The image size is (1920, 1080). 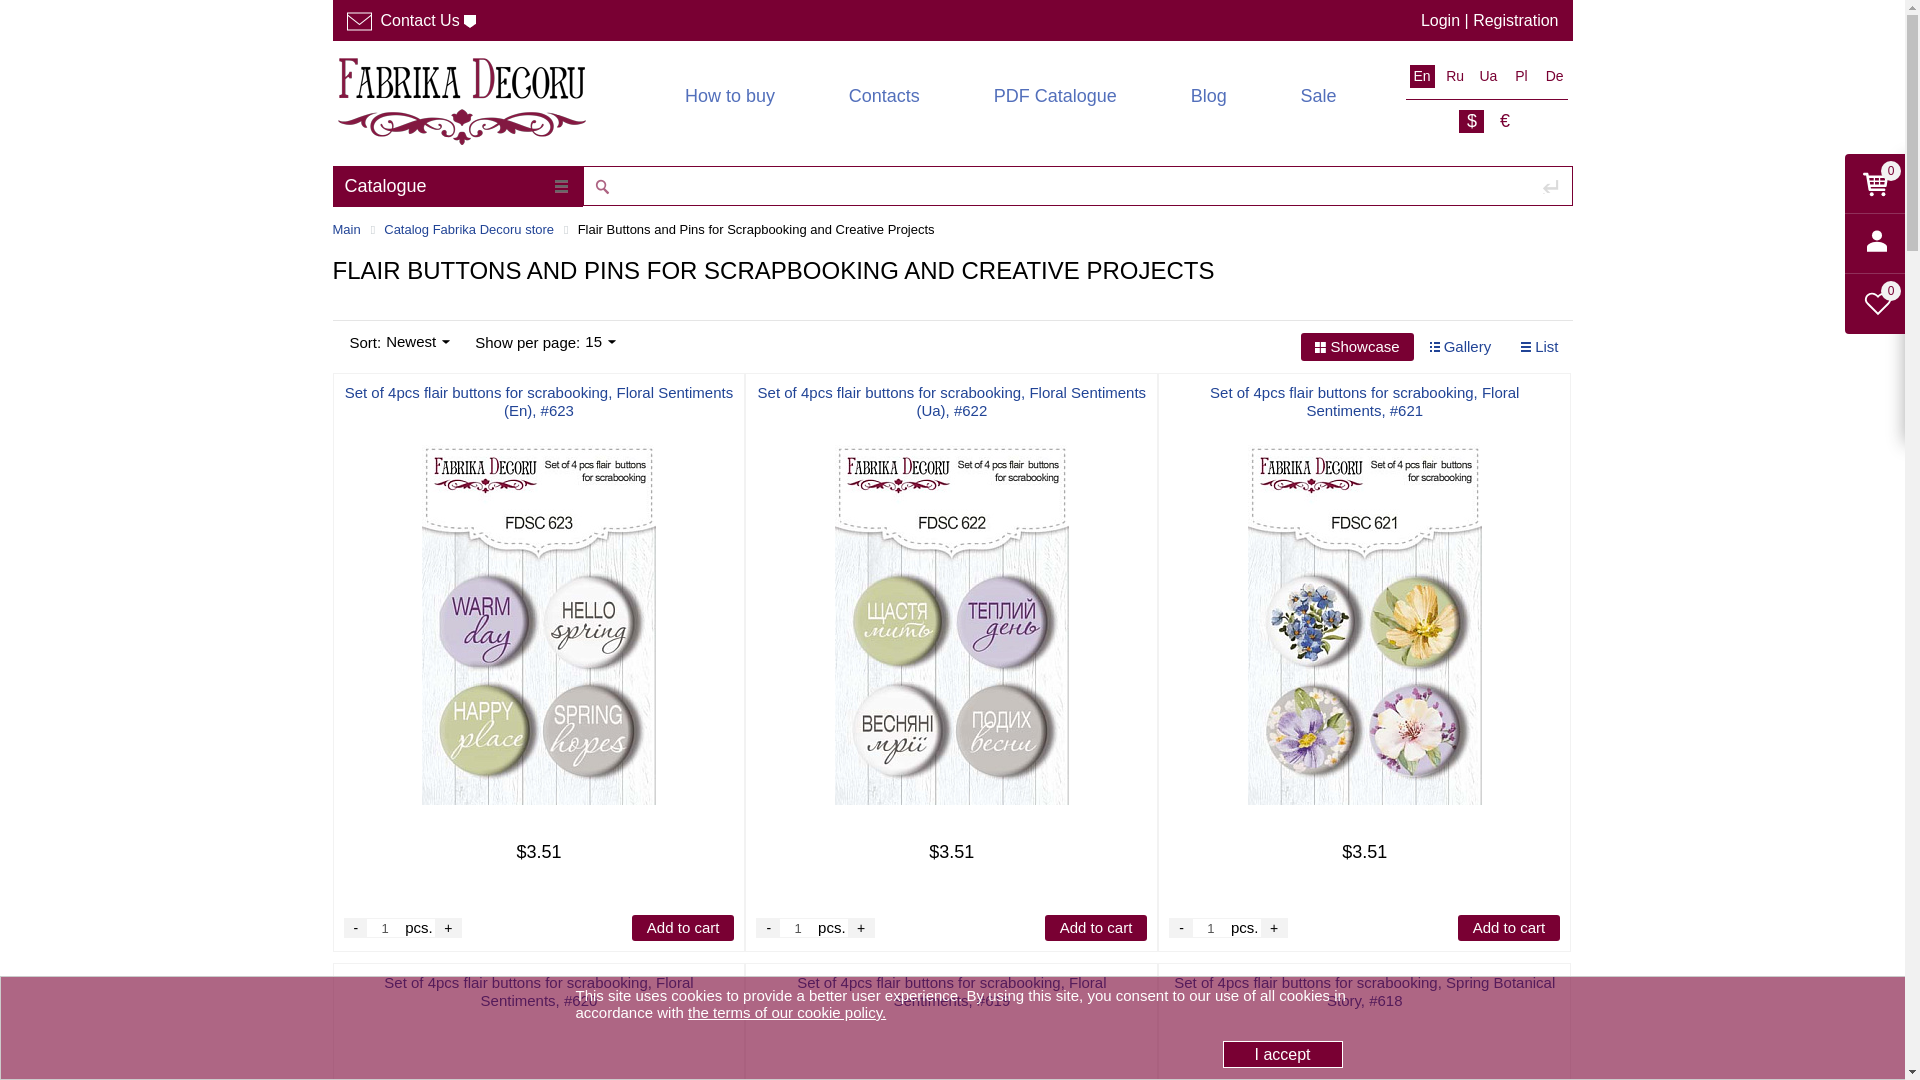 What do you see at coordinates (1440, 20) in the screenshot?
I see `Login` at bounding box center [1440, 20].